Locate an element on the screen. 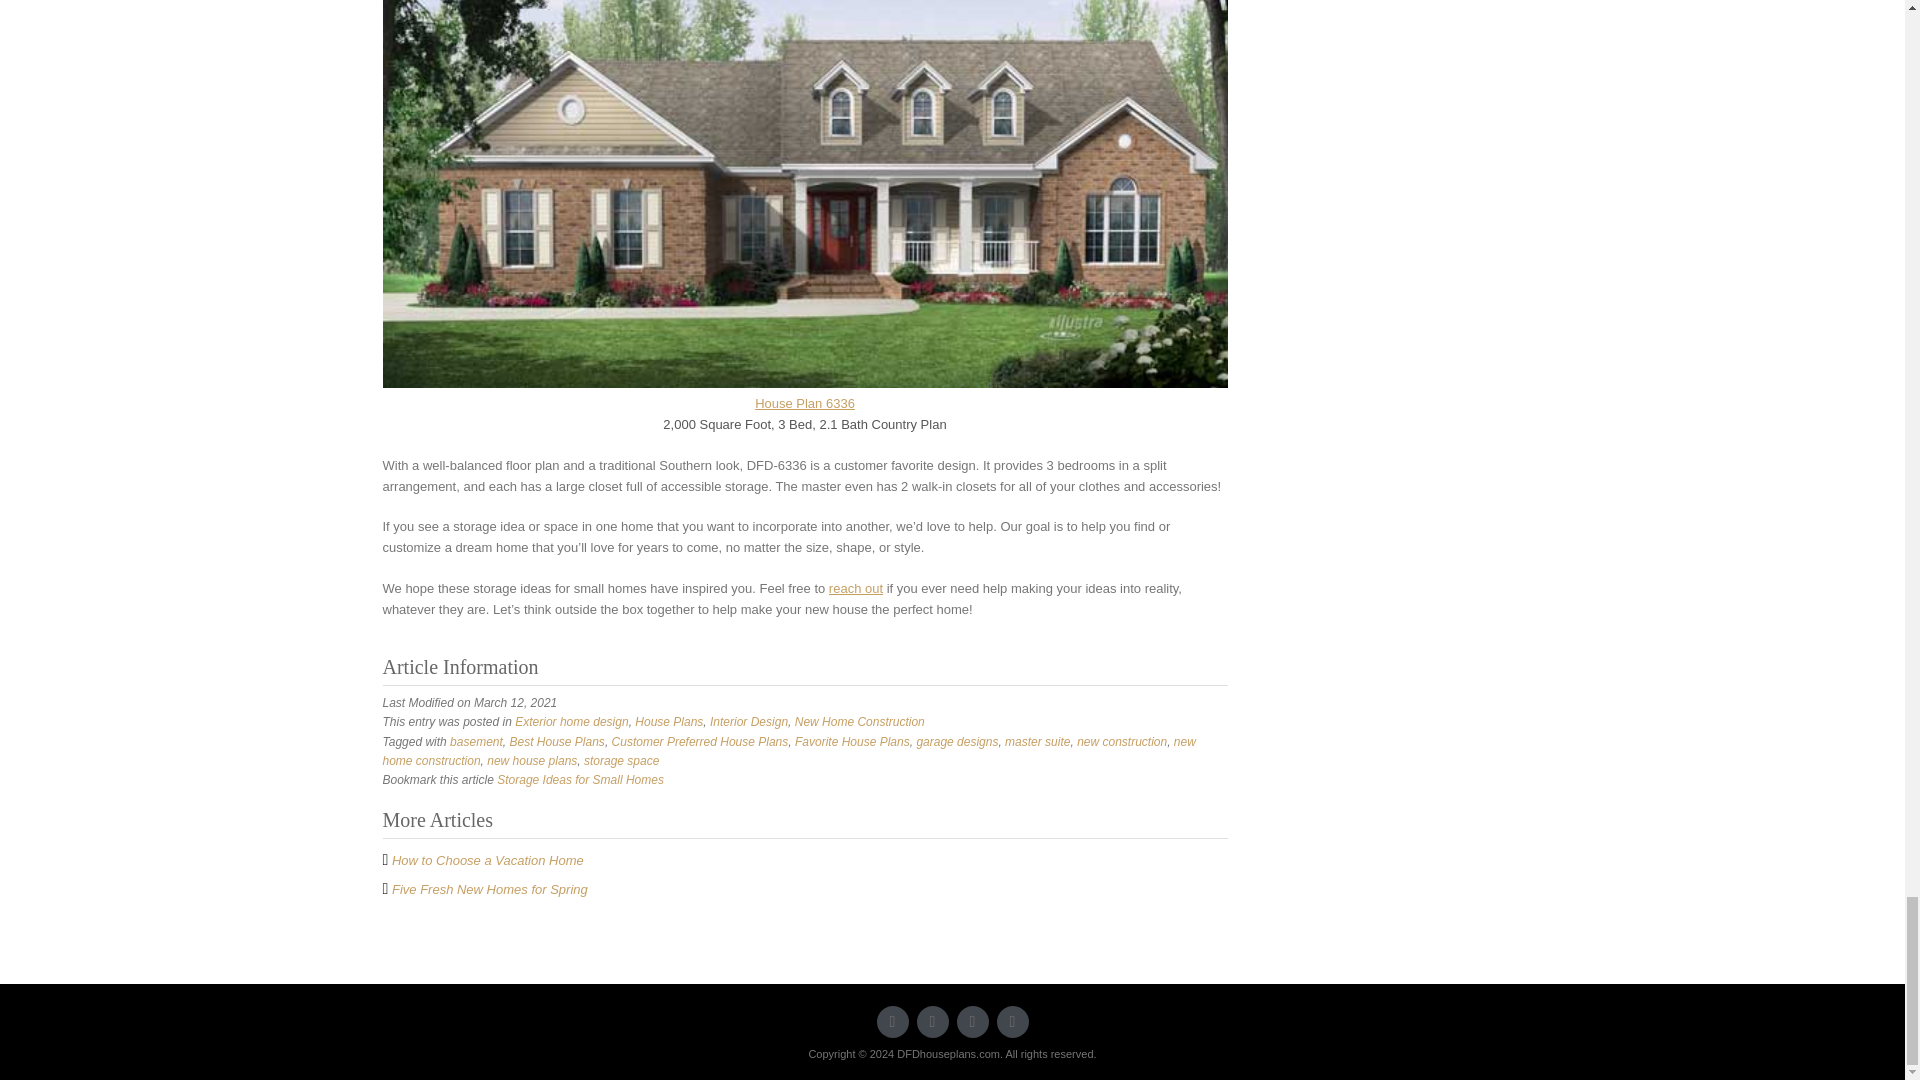 The width and height of the screenshot is (1920, 1080). House Plans is located at coordinates (668, 722).